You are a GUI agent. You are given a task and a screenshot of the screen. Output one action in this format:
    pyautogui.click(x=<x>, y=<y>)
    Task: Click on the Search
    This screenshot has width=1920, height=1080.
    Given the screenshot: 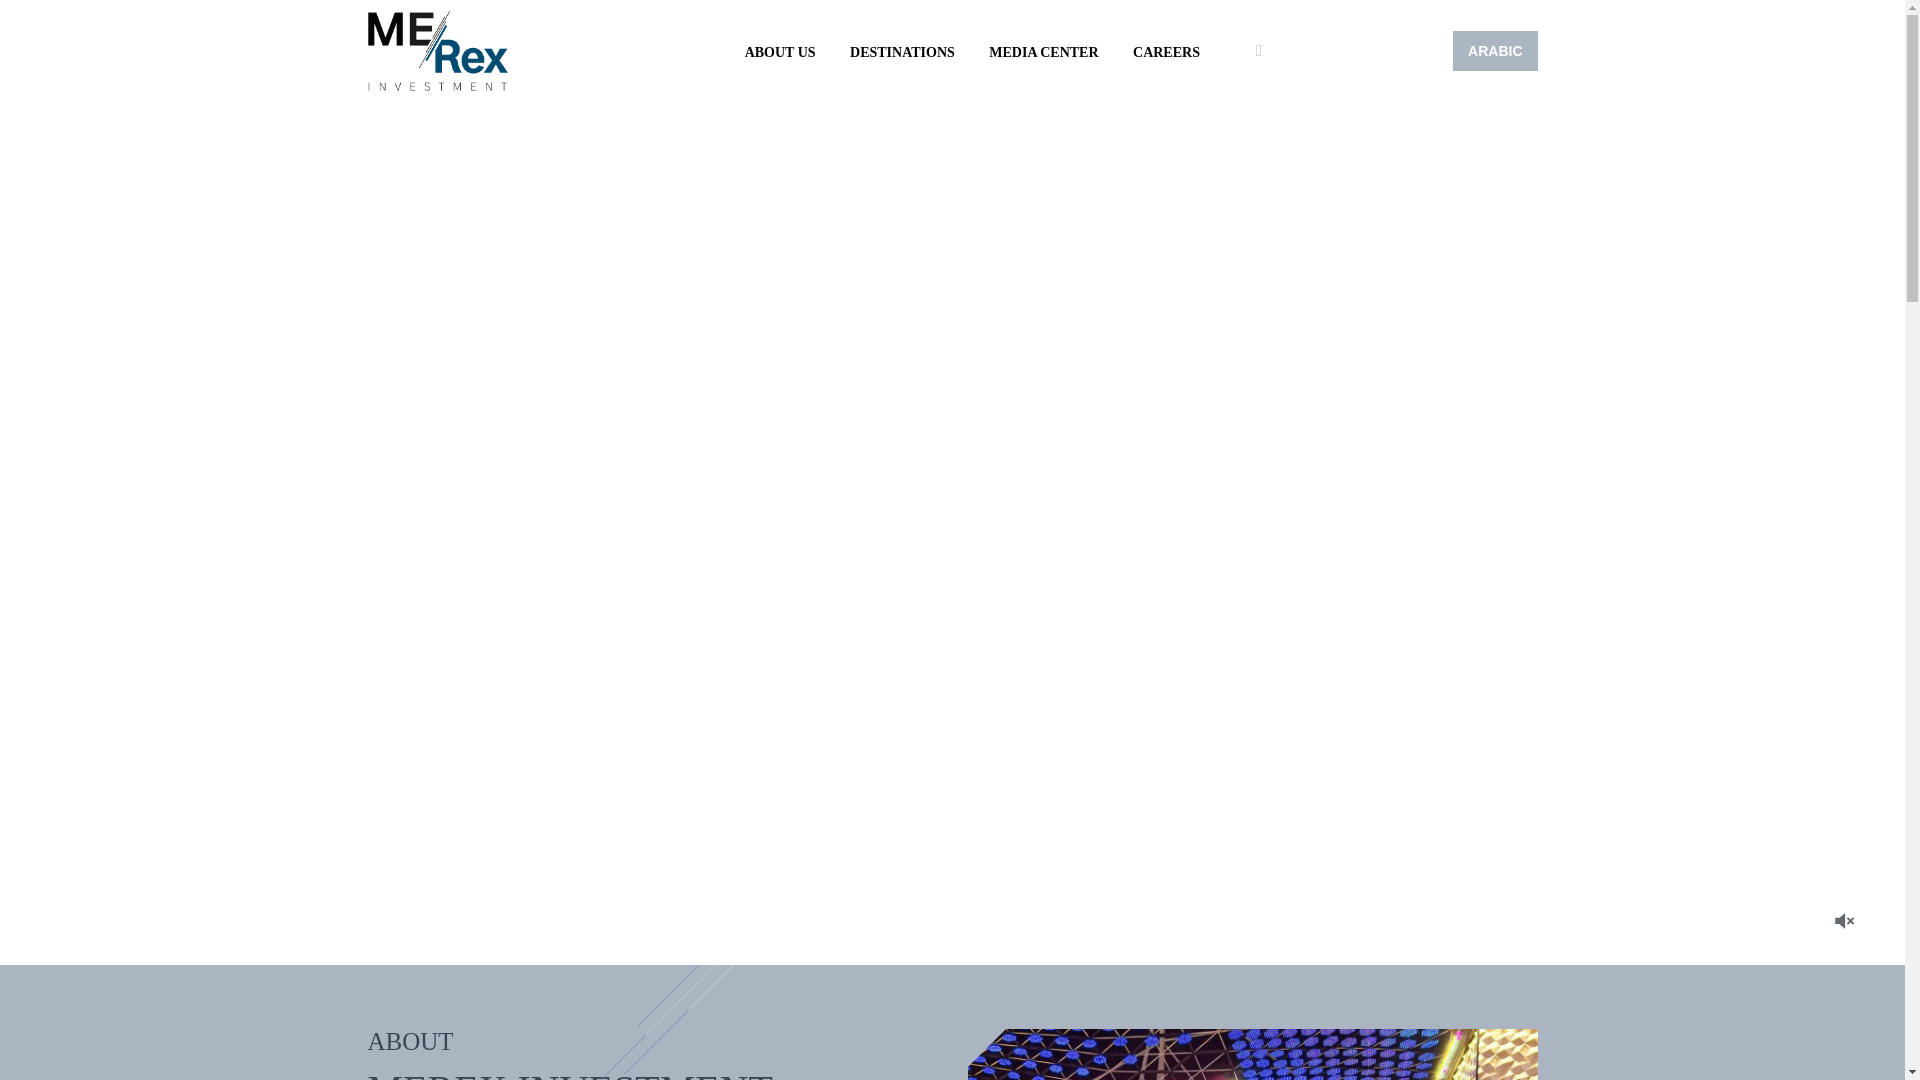 What is the action you would take?
    pyautogui.click(x=1453, y=116)
    